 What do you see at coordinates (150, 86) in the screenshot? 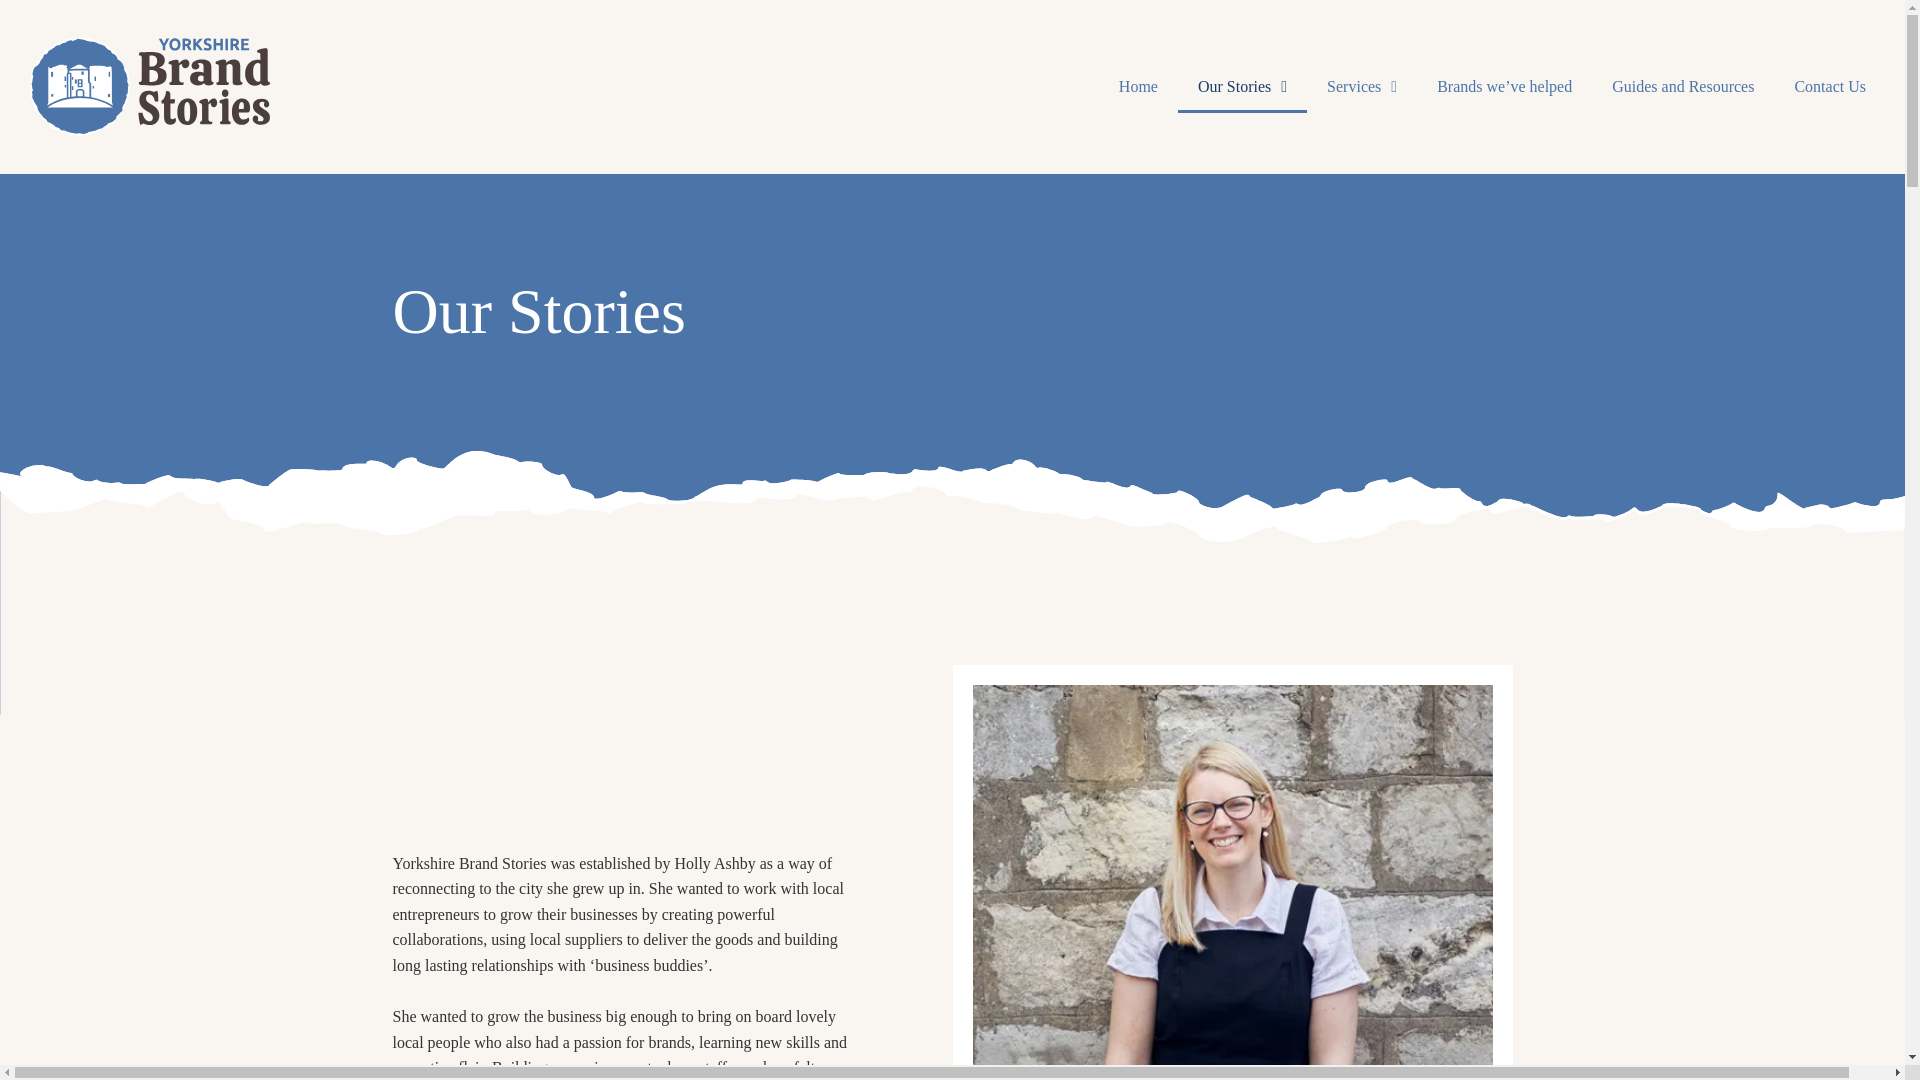
I see `YBS Logo Website` at bounding box center [150, 86].